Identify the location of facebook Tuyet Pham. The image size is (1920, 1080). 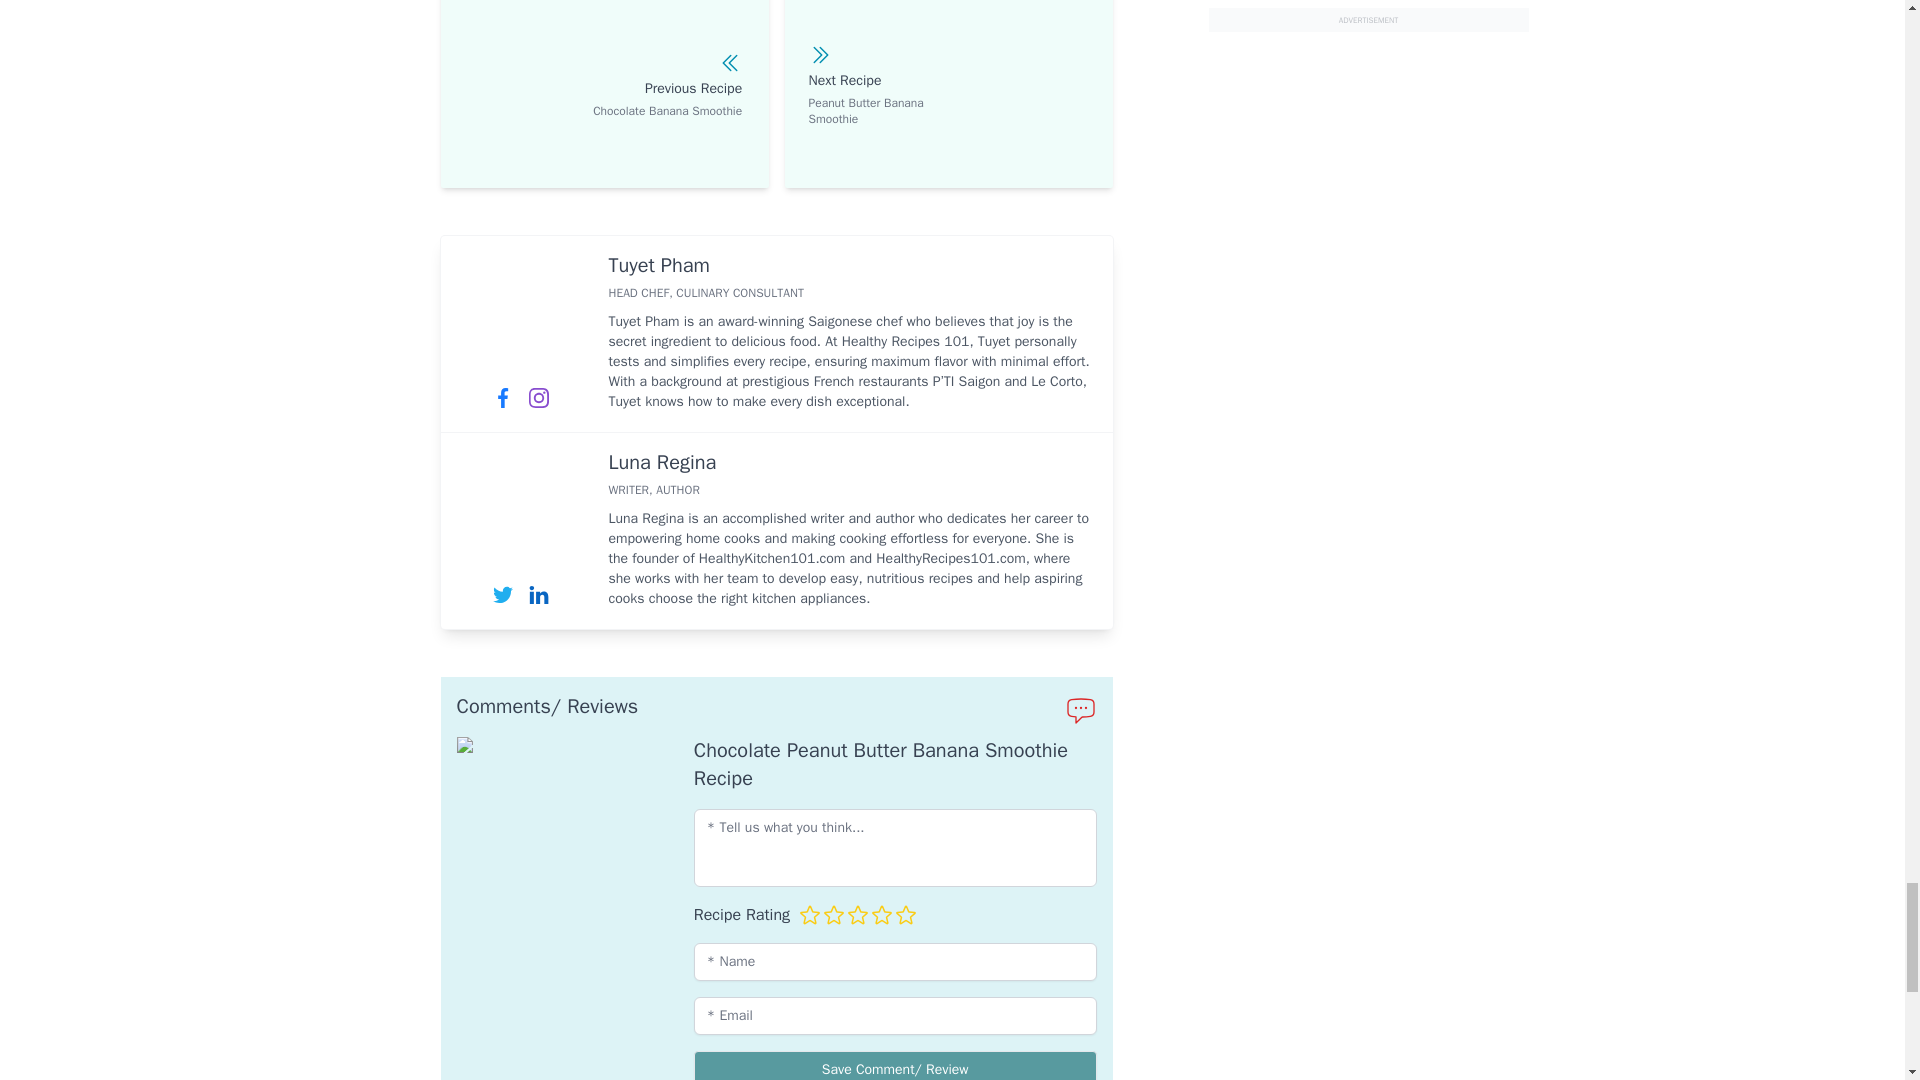
(502, 398).